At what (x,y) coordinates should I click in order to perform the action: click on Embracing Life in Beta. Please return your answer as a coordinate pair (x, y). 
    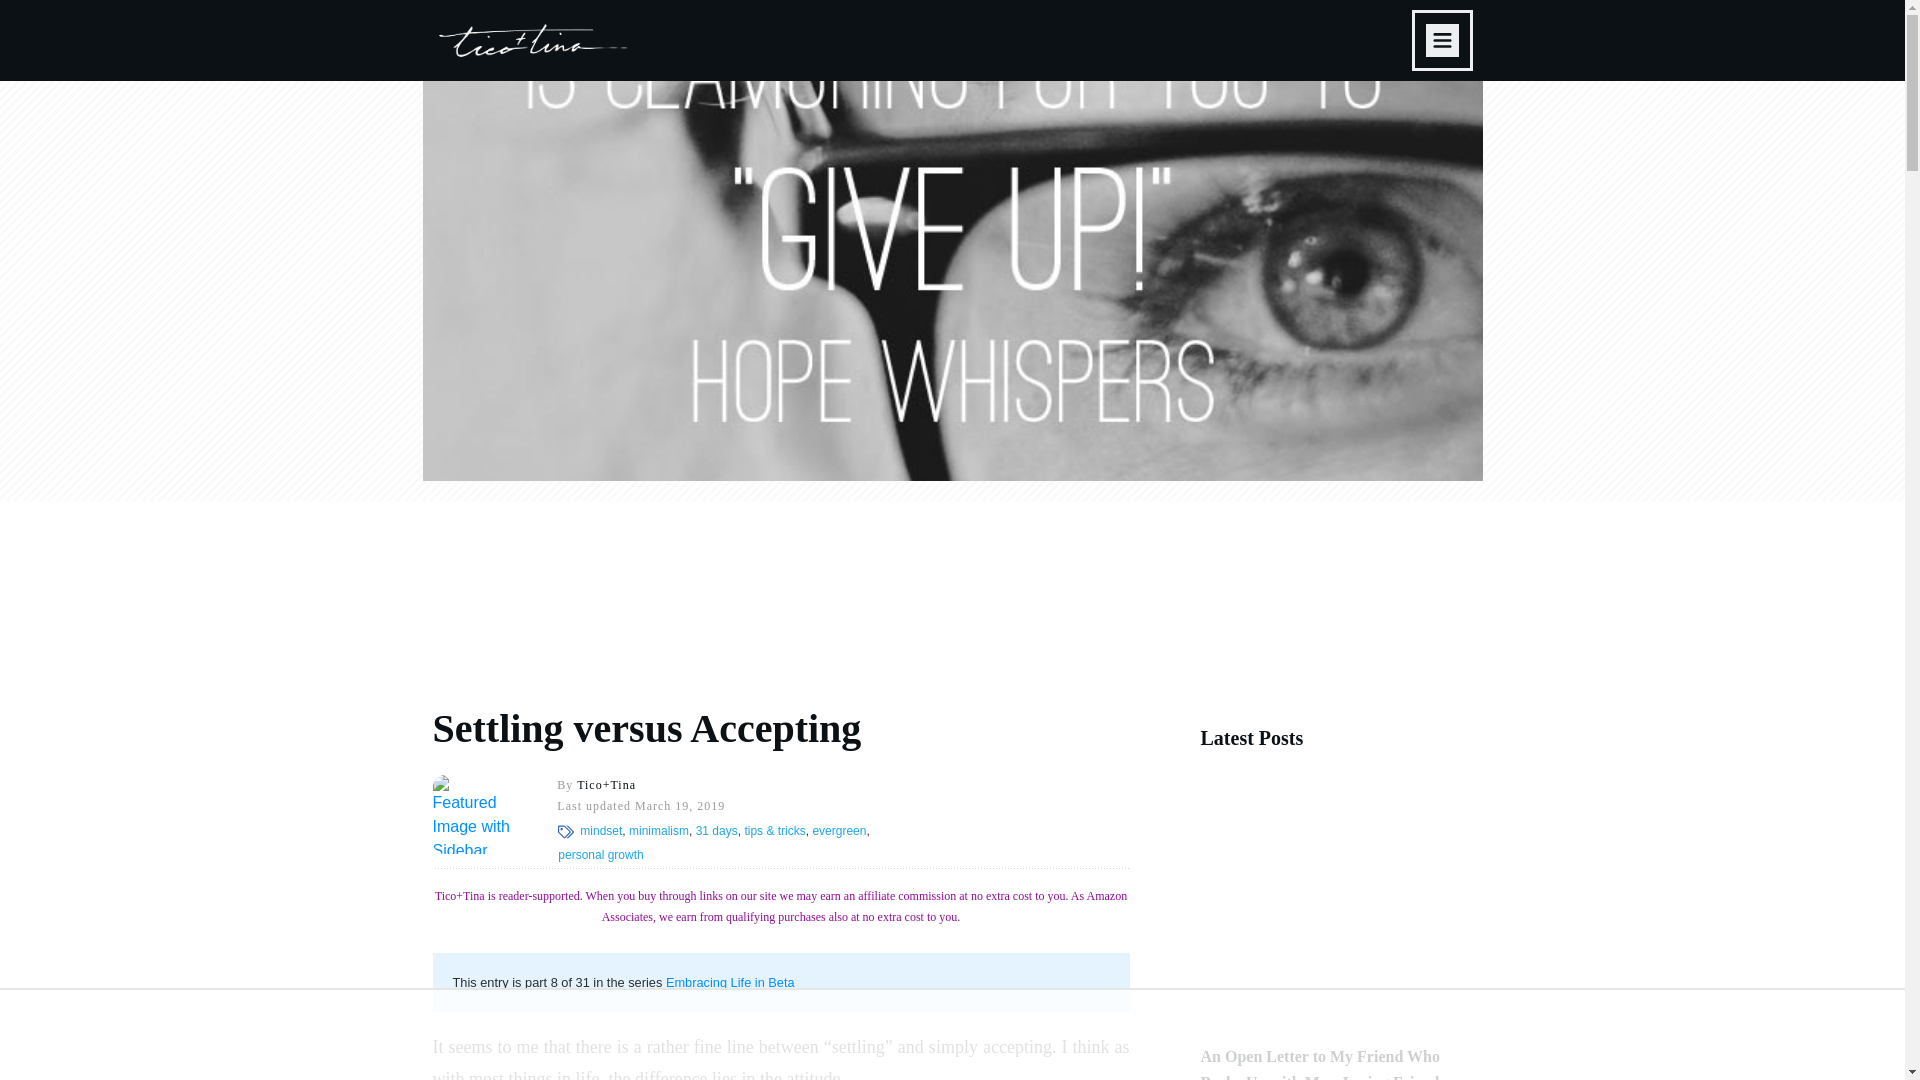
    Looking at the image, I should click on (730, 982).